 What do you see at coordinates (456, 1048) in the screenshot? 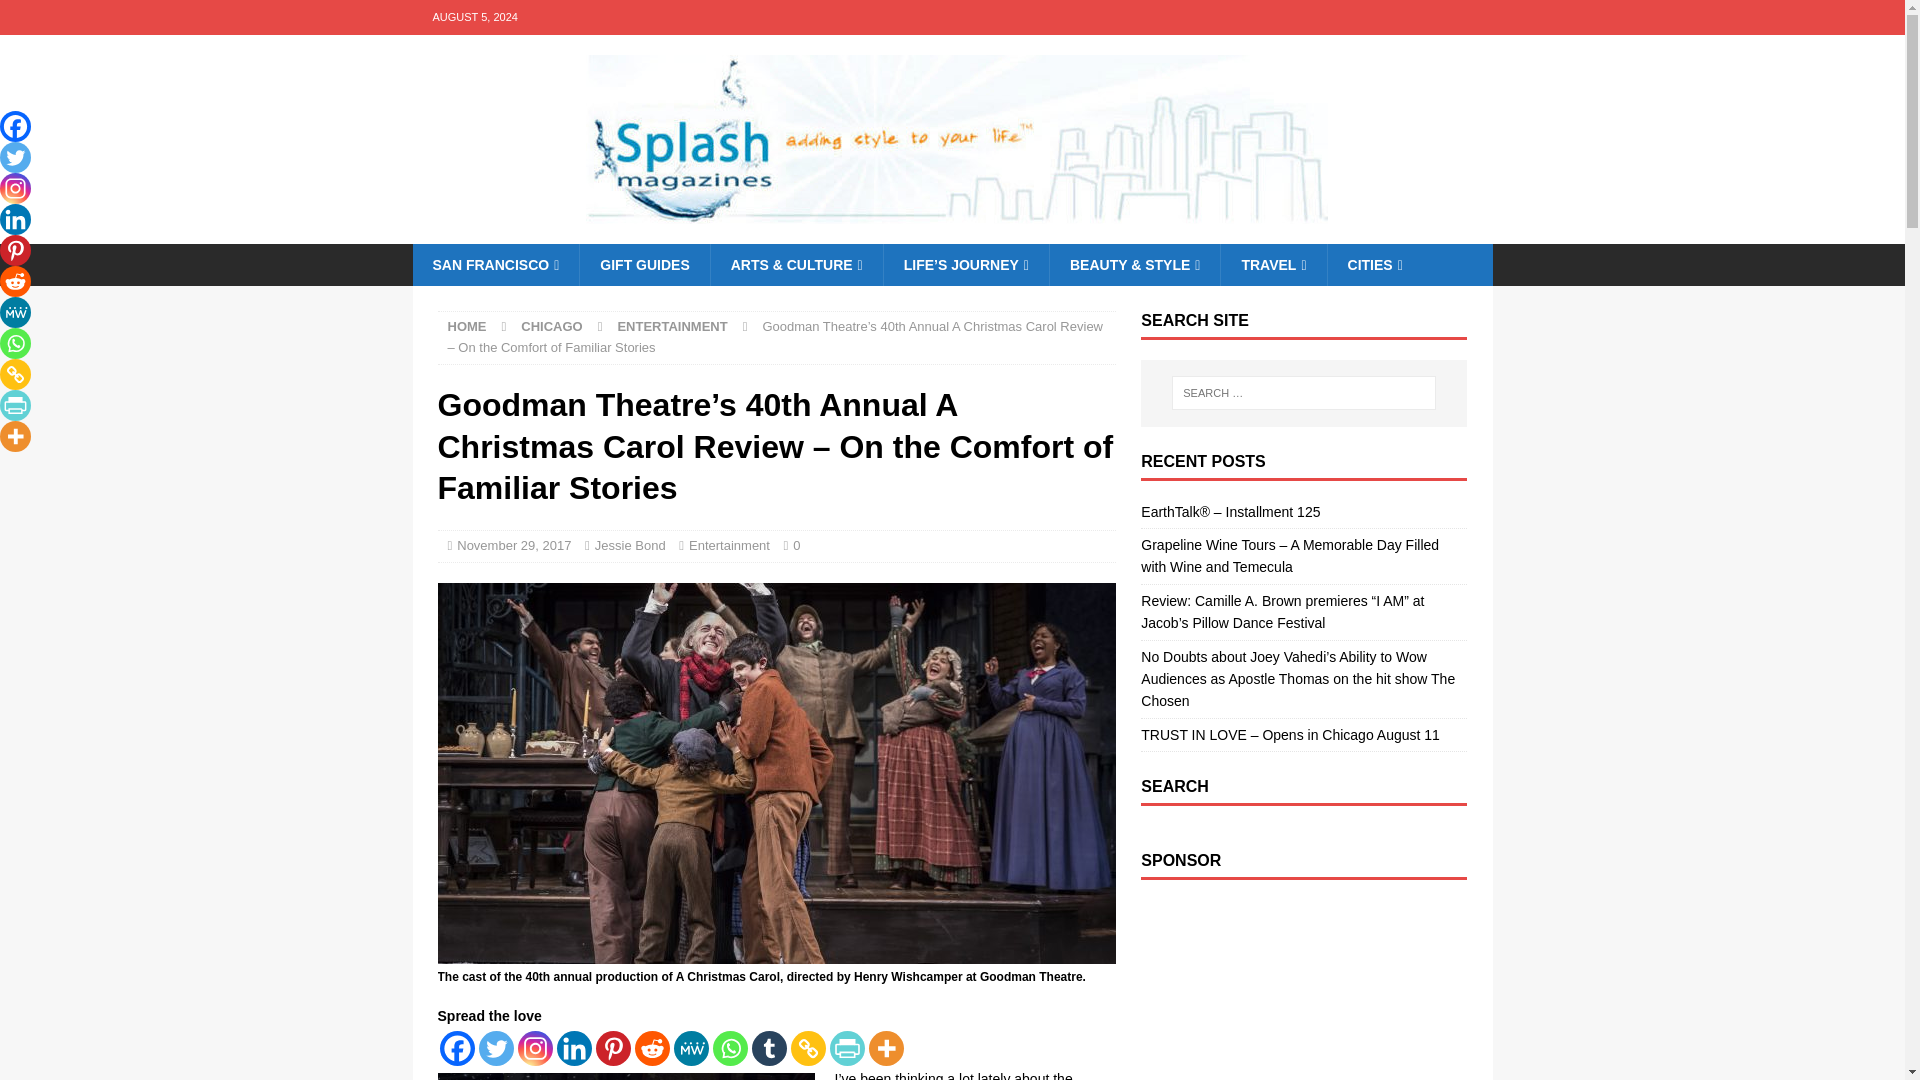
I see `Facebook` at bounding box center [456, 1048].